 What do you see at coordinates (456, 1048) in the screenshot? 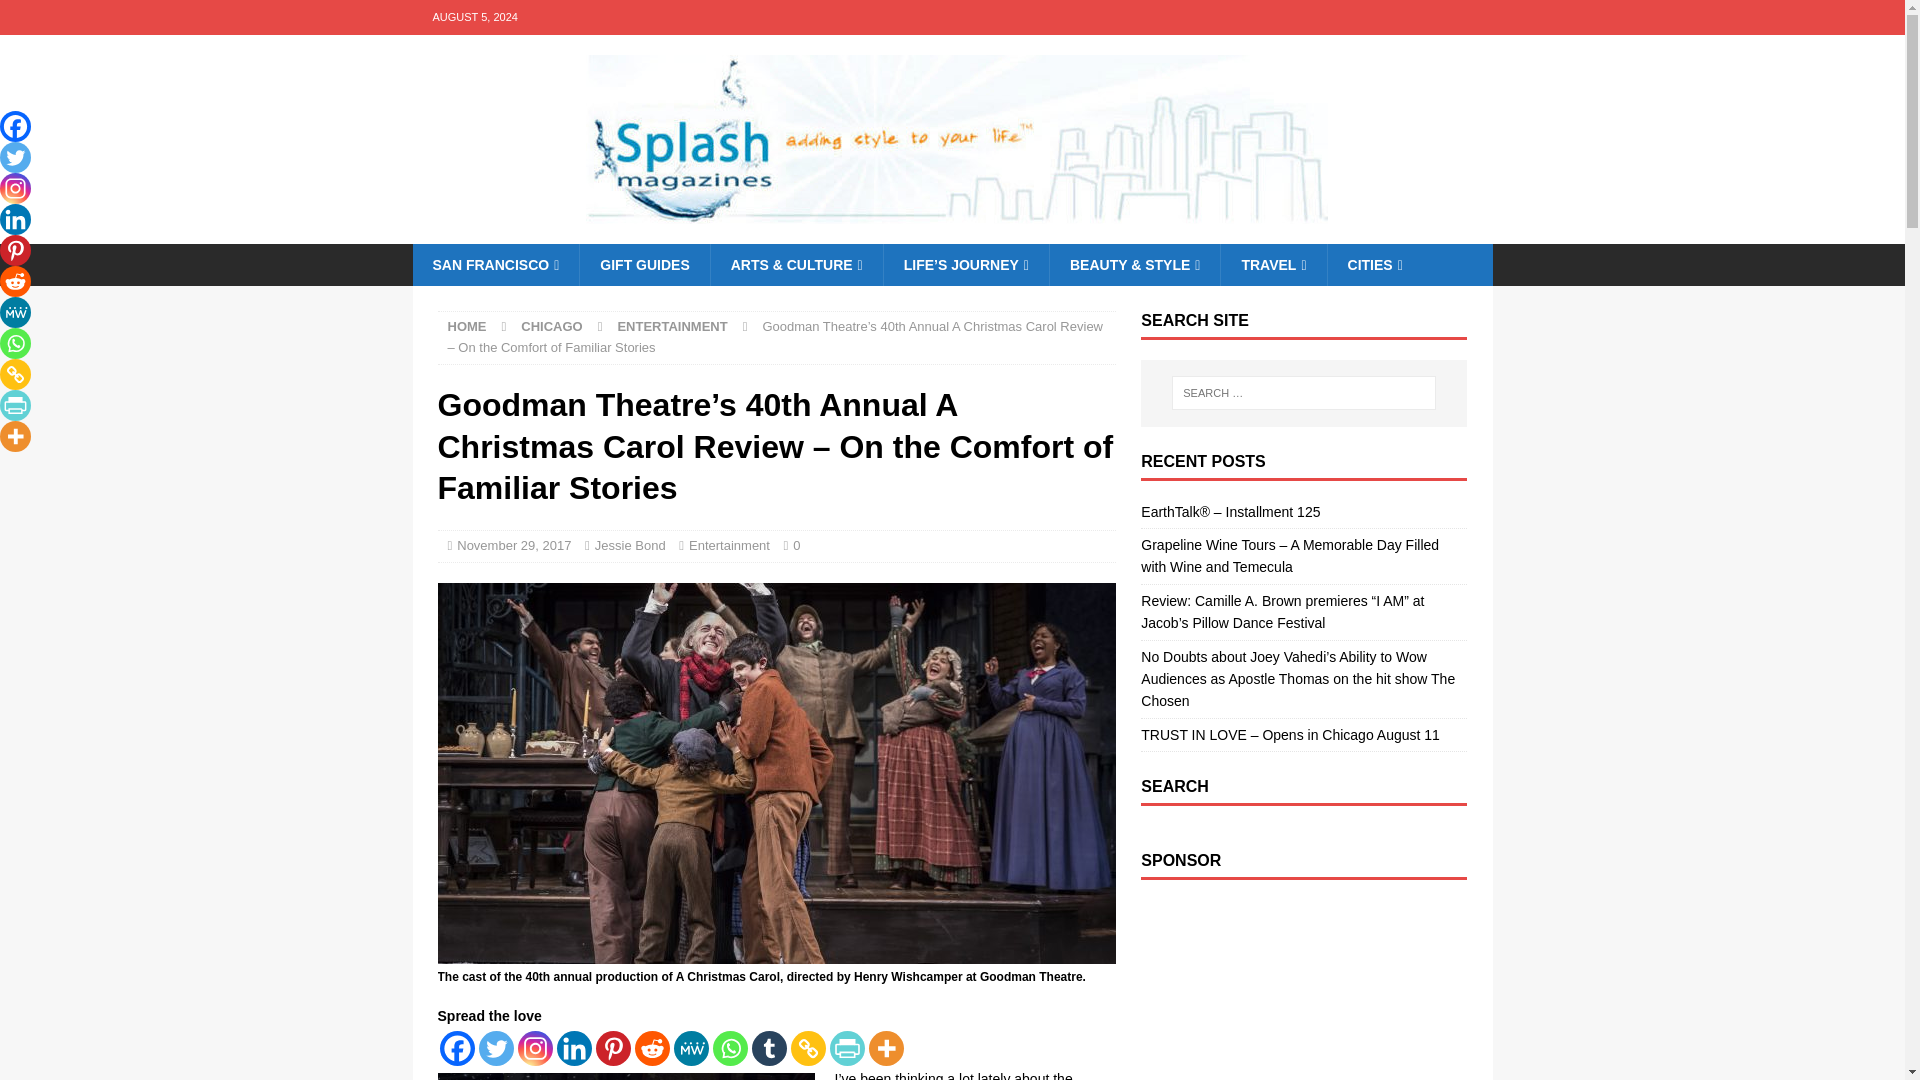
I see `Facebook` at bounding box center [456, 1048].